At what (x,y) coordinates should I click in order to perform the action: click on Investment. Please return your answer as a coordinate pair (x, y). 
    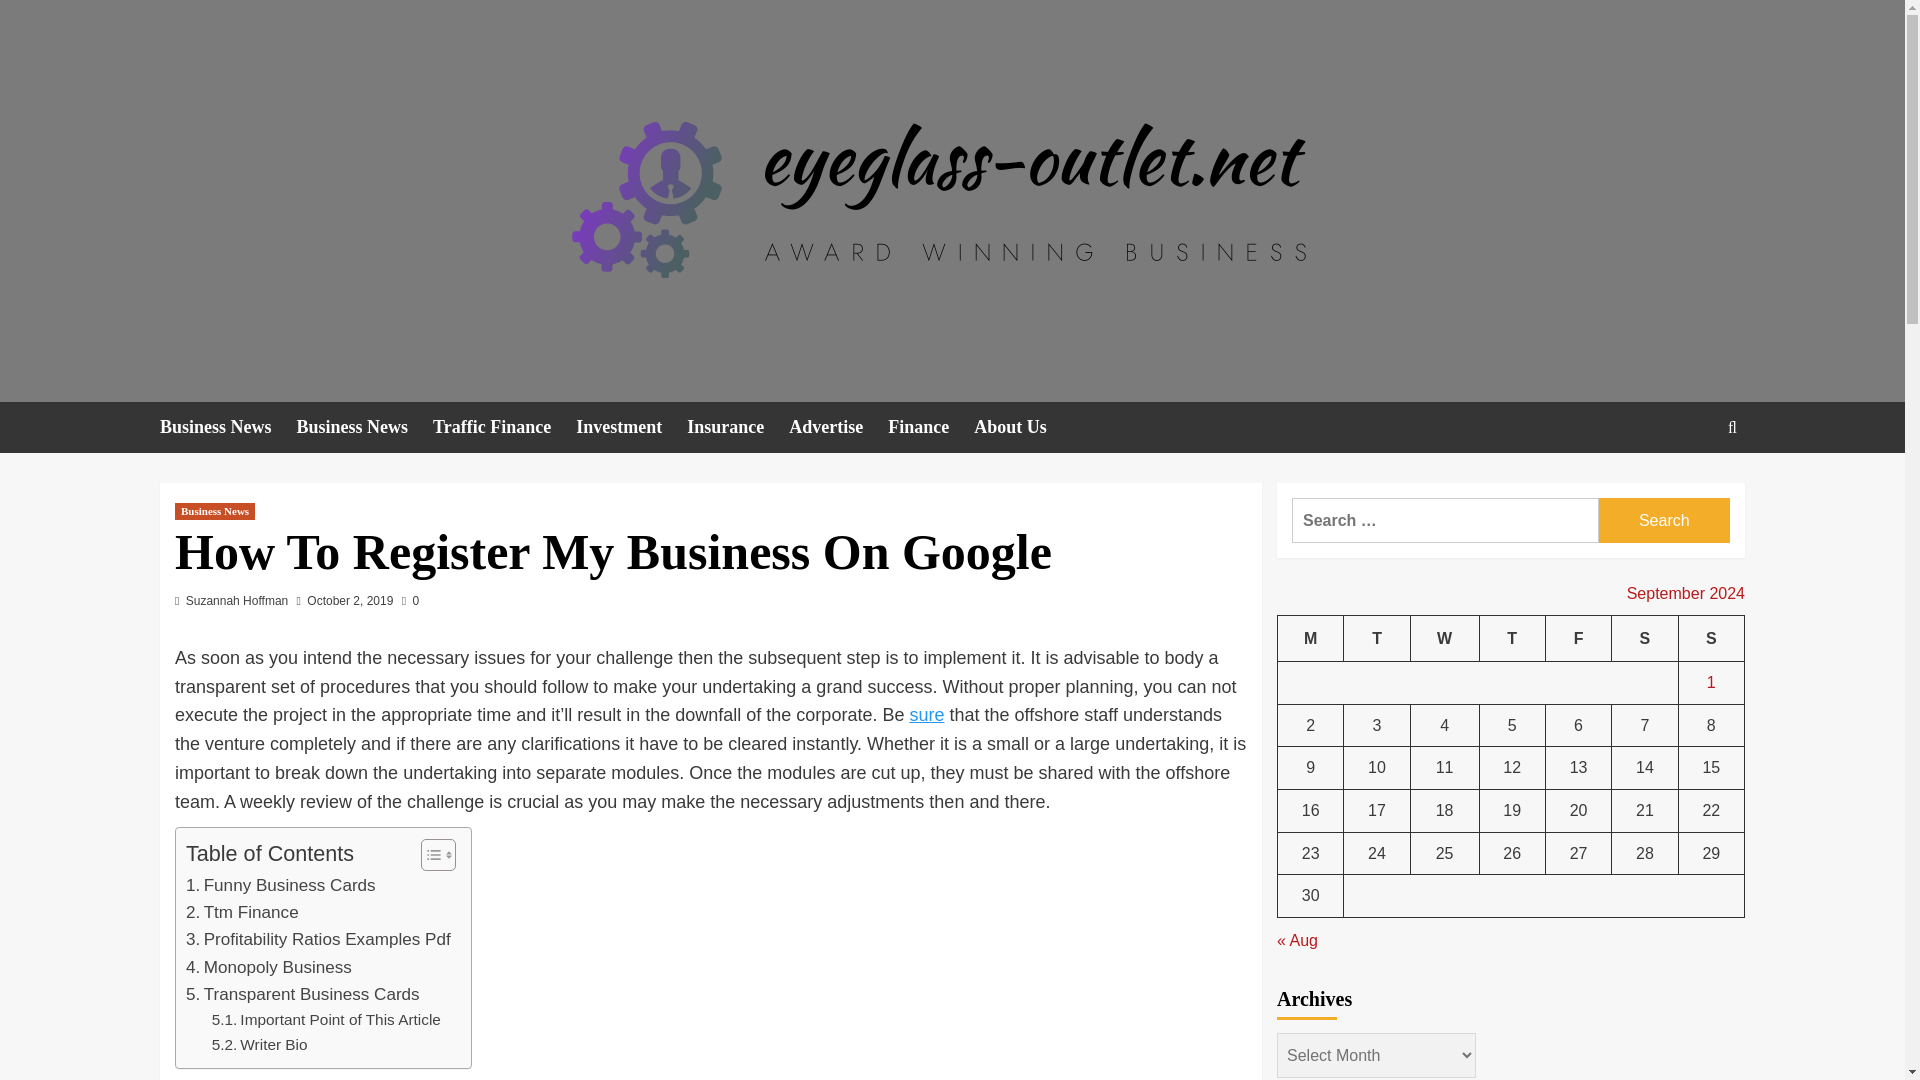
    Looking at the image, I should click on (632, 426).